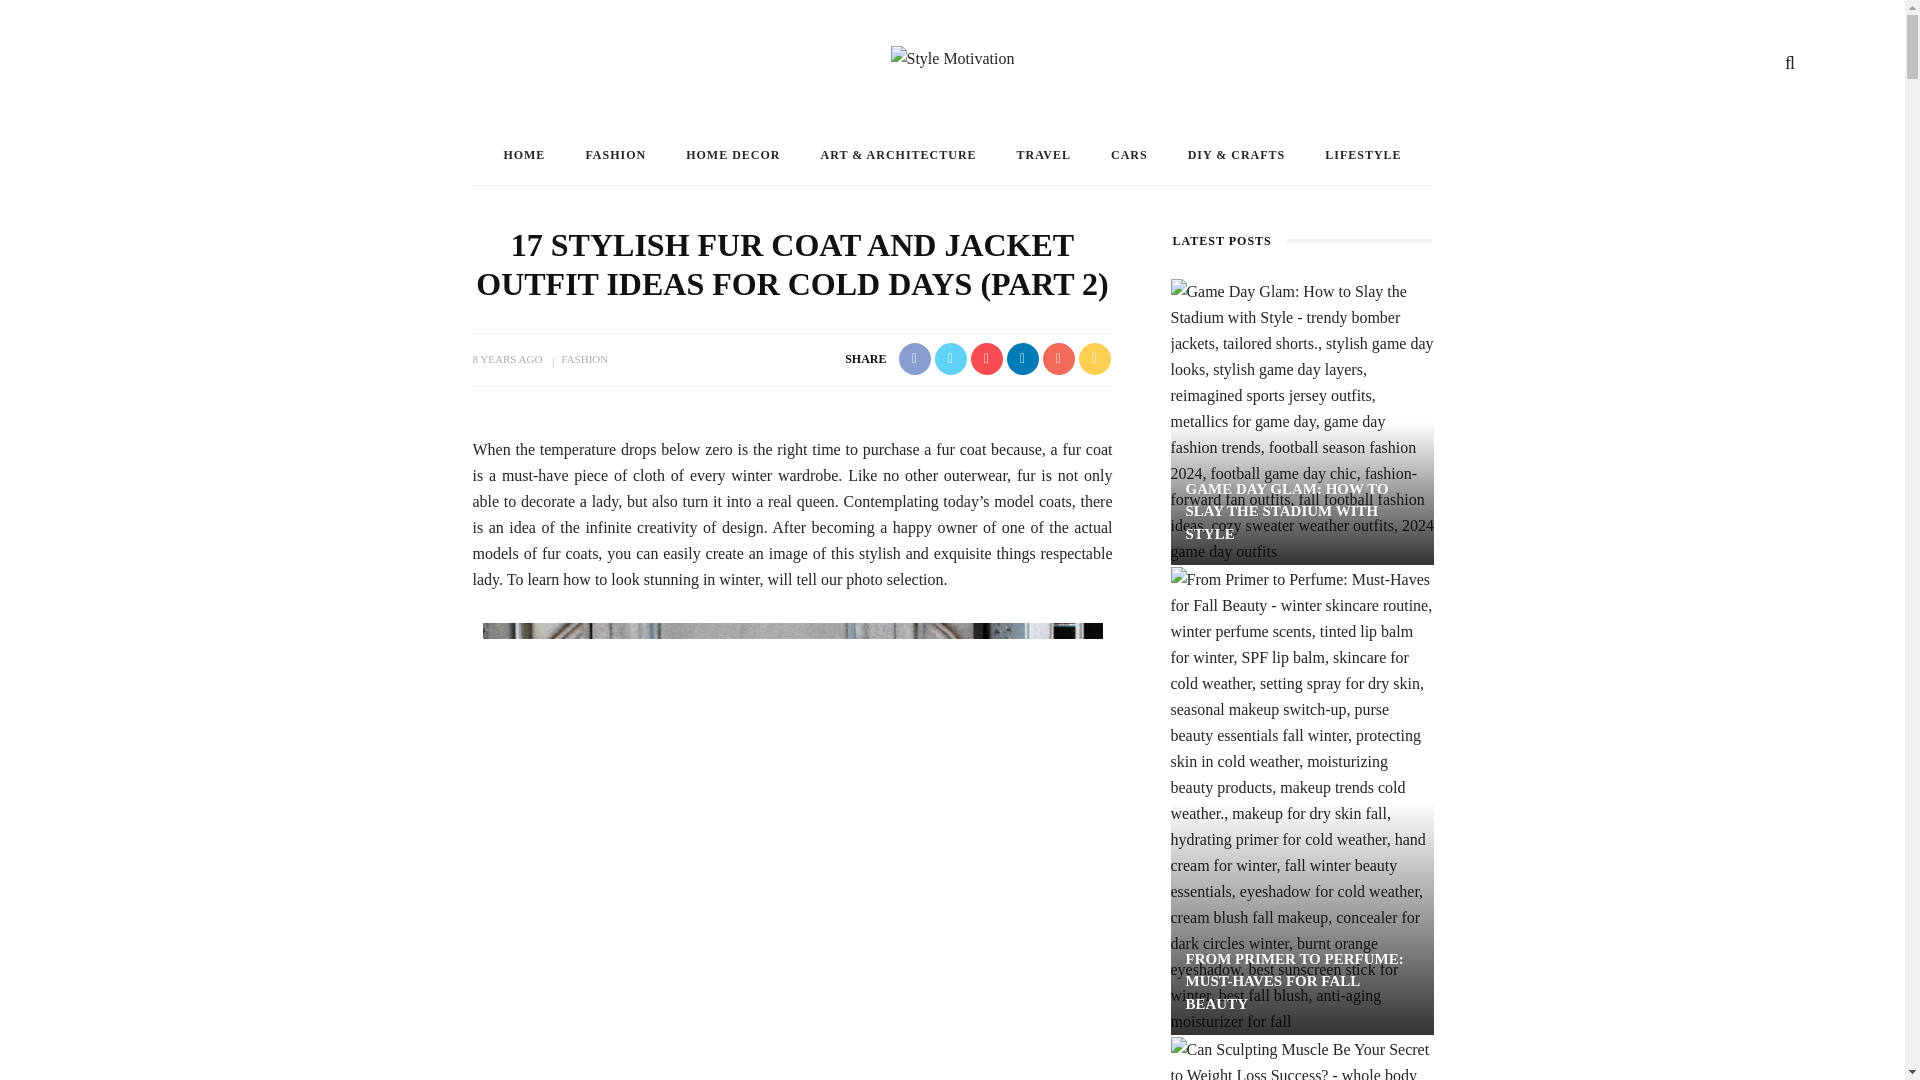 The image size is (1920, 1080). I want to click on HOME, so click(524, 154).